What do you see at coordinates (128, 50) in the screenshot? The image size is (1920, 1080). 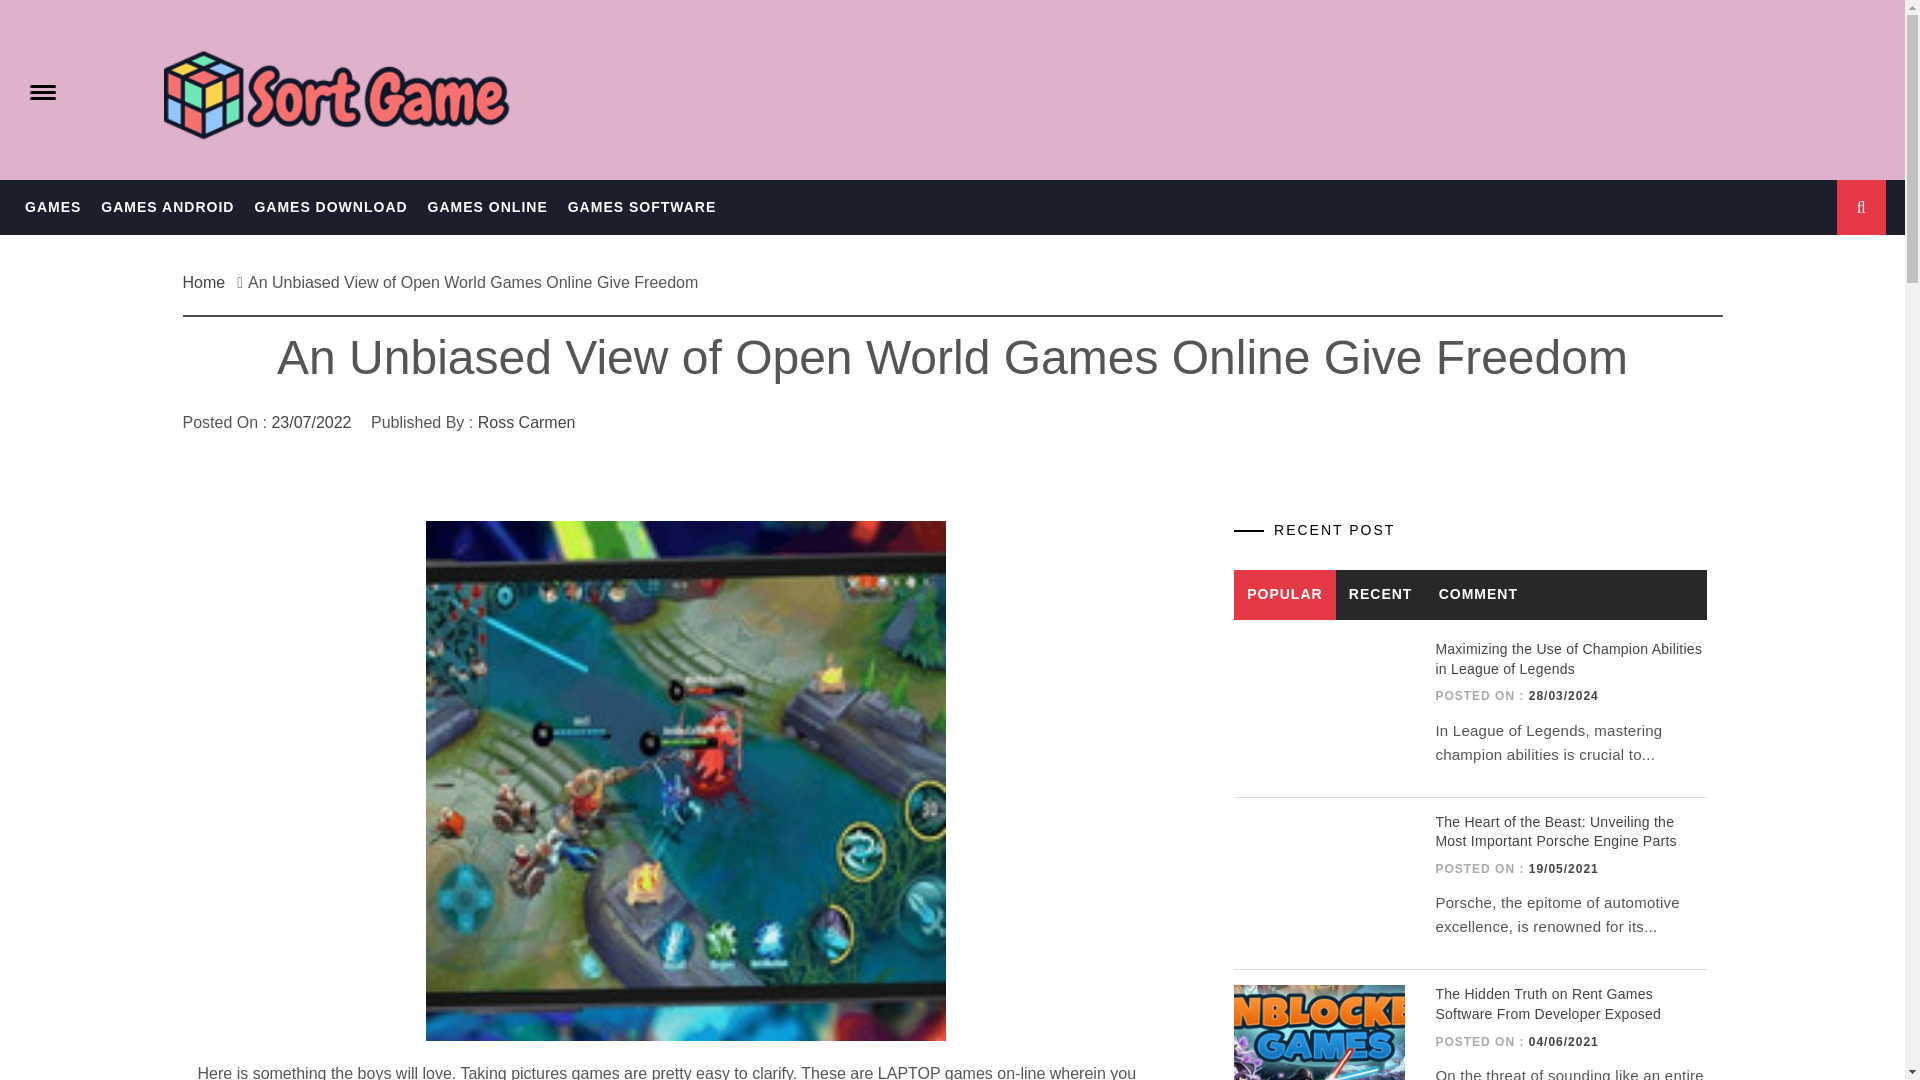 I see `SORT GAME` at bounding box center [128, 50].